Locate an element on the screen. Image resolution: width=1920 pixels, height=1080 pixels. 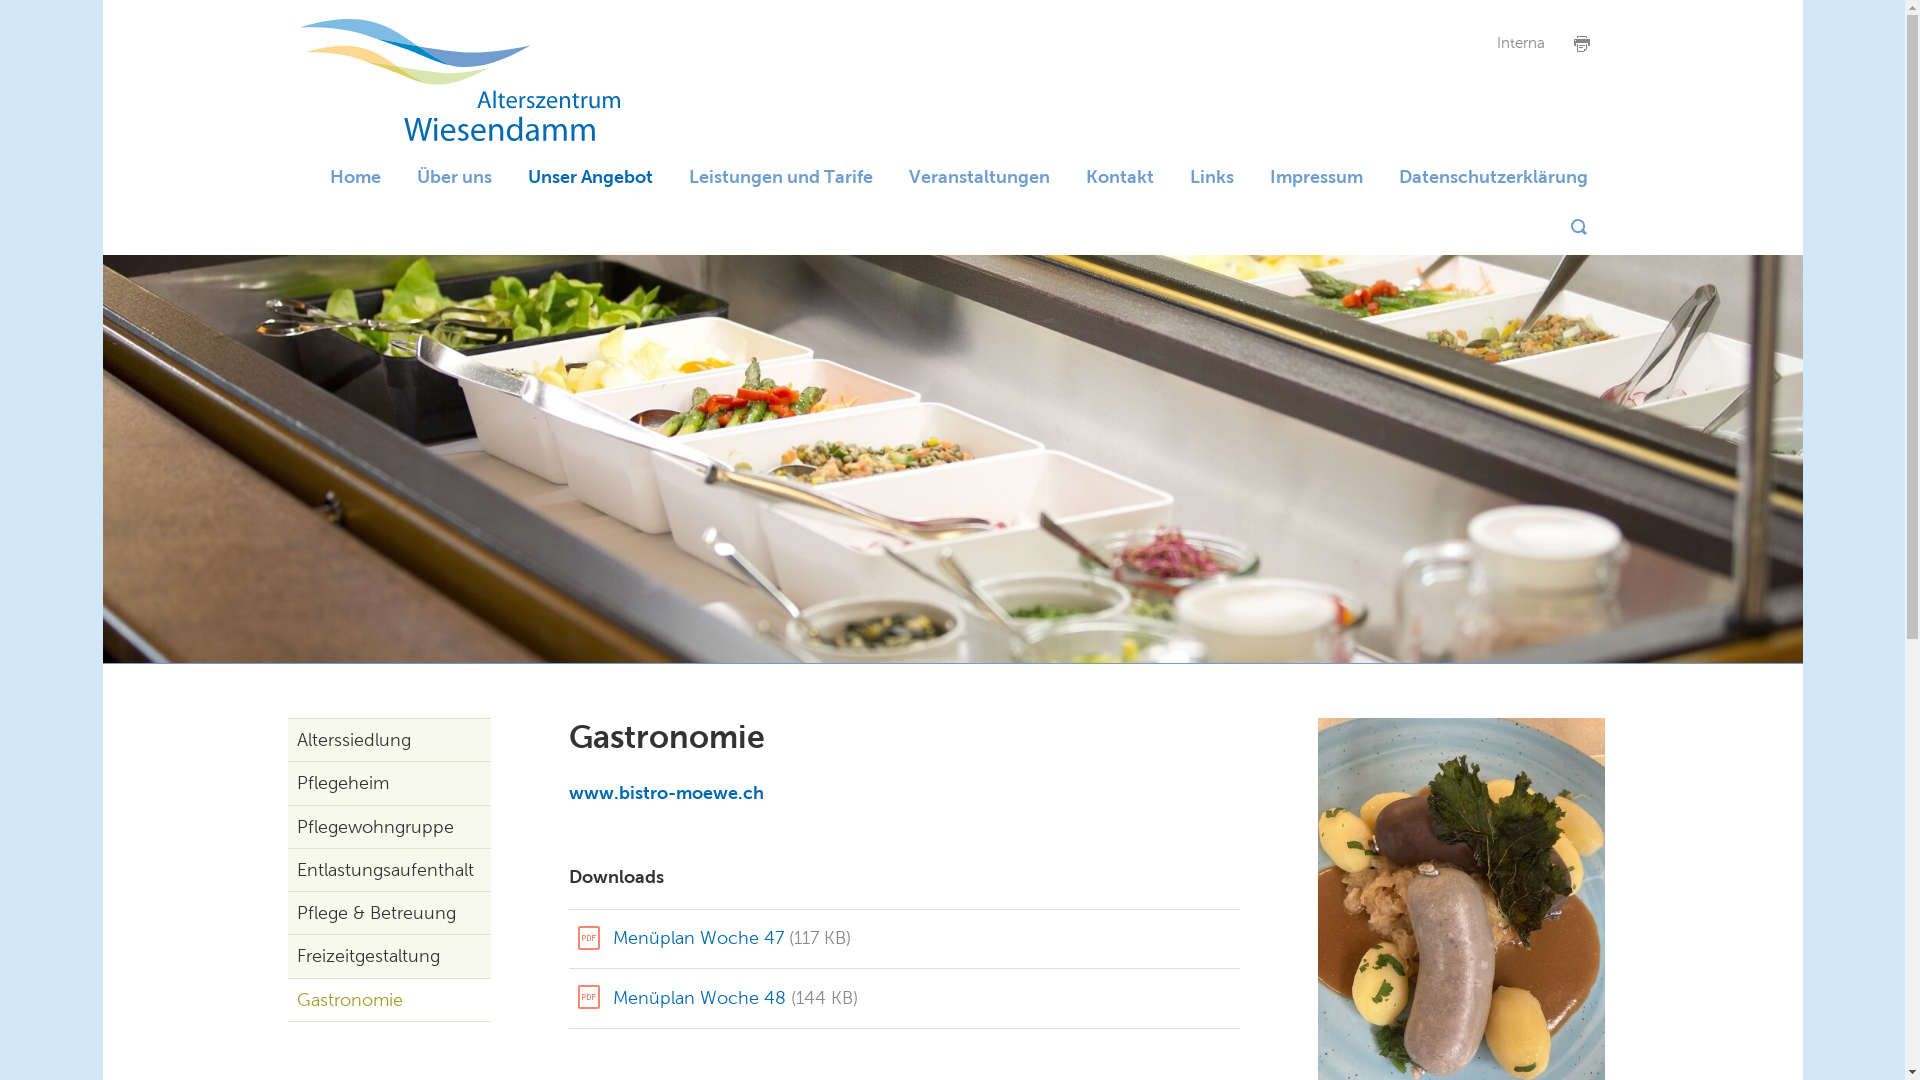
Freizeitgestaltung is located at coordinates (390, 956).